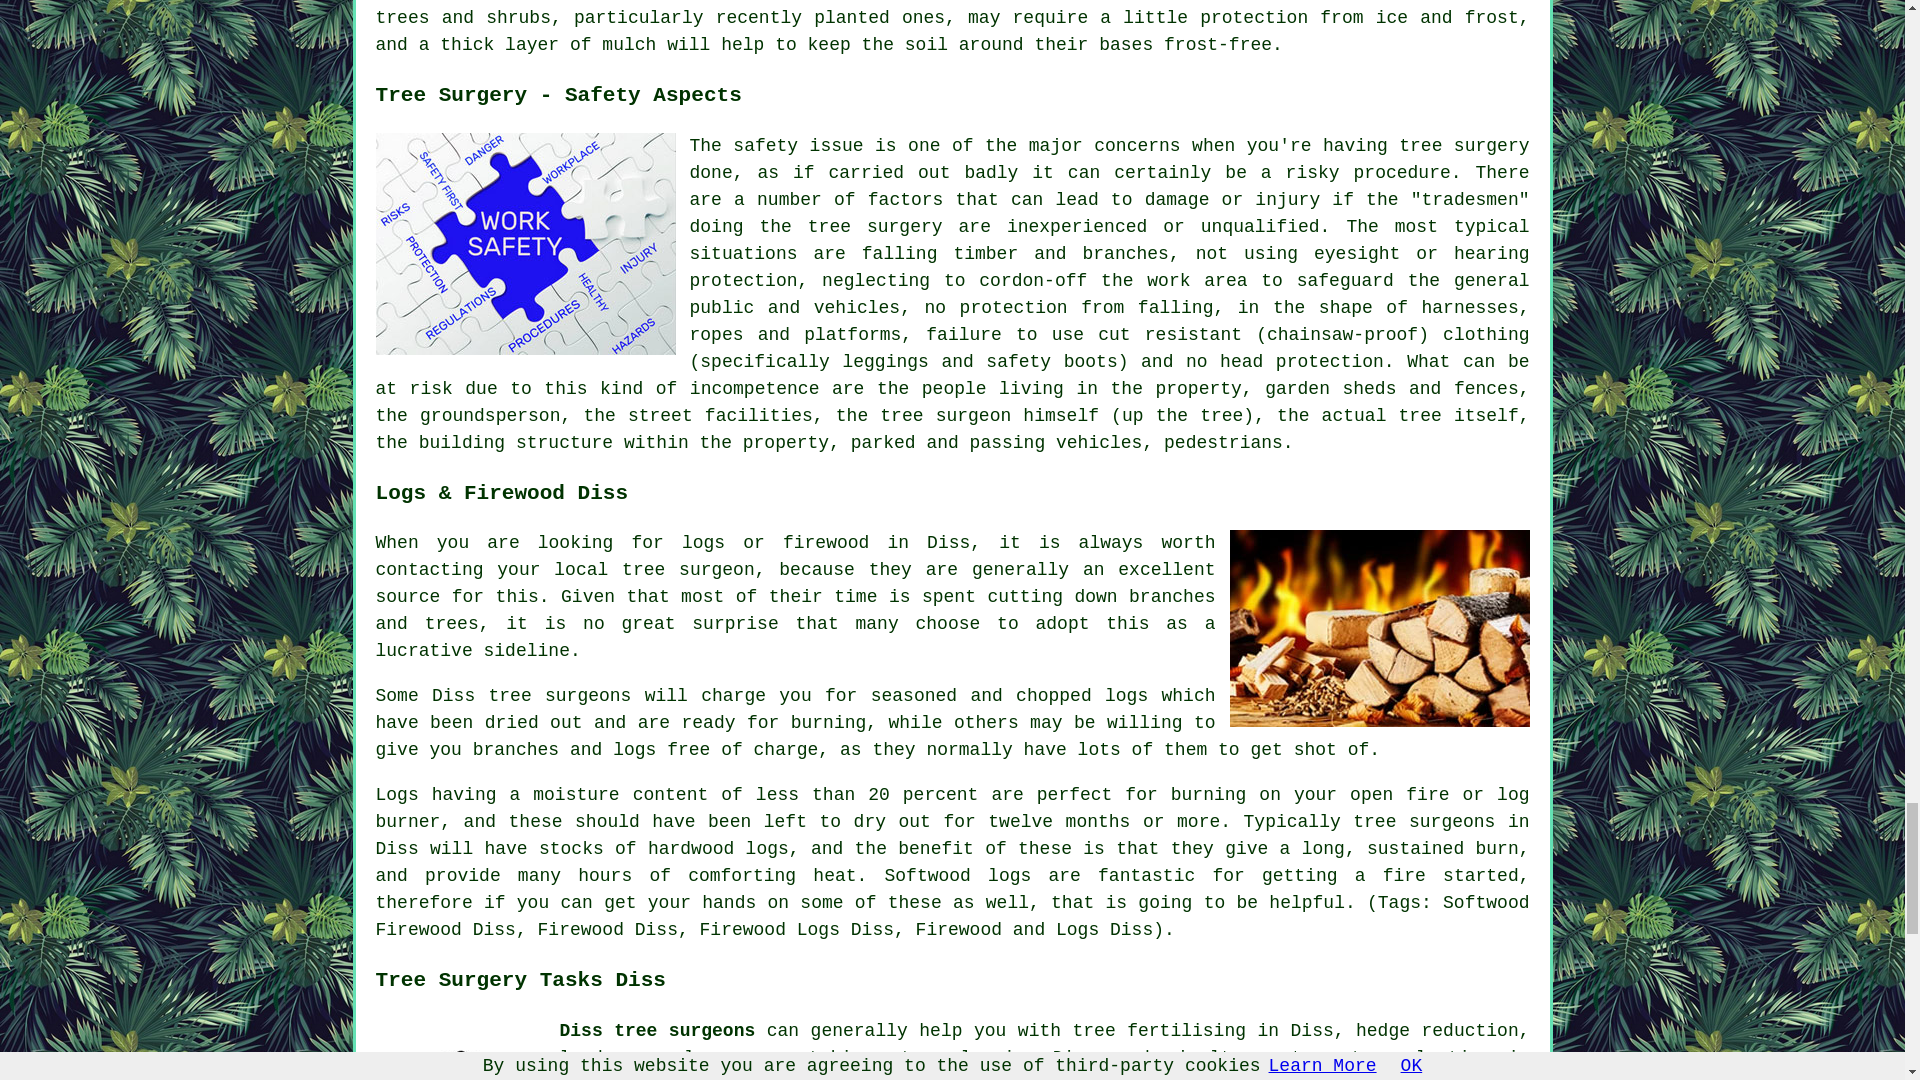  I want to click on Tree Safety Diss, so click(526, 244).